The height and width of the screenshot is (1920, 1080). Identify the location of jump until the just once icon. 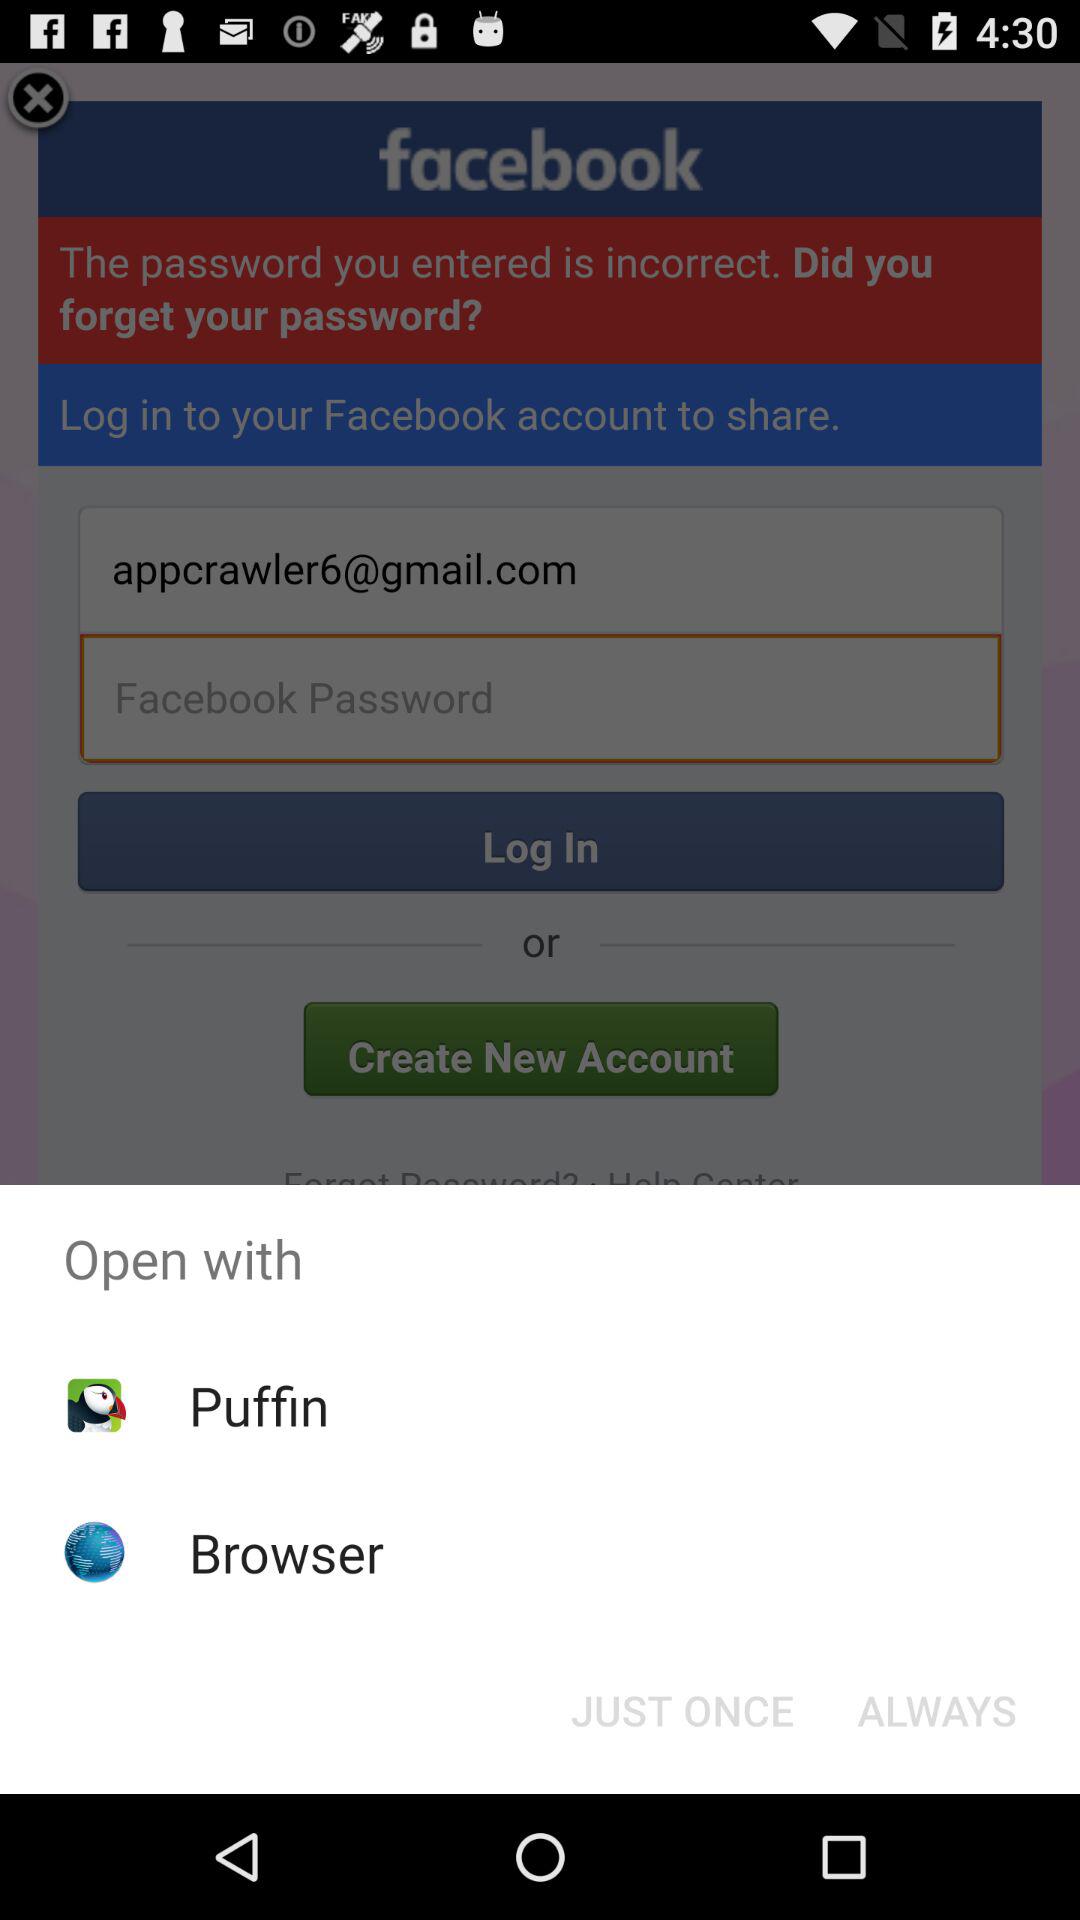
(682, 1710).